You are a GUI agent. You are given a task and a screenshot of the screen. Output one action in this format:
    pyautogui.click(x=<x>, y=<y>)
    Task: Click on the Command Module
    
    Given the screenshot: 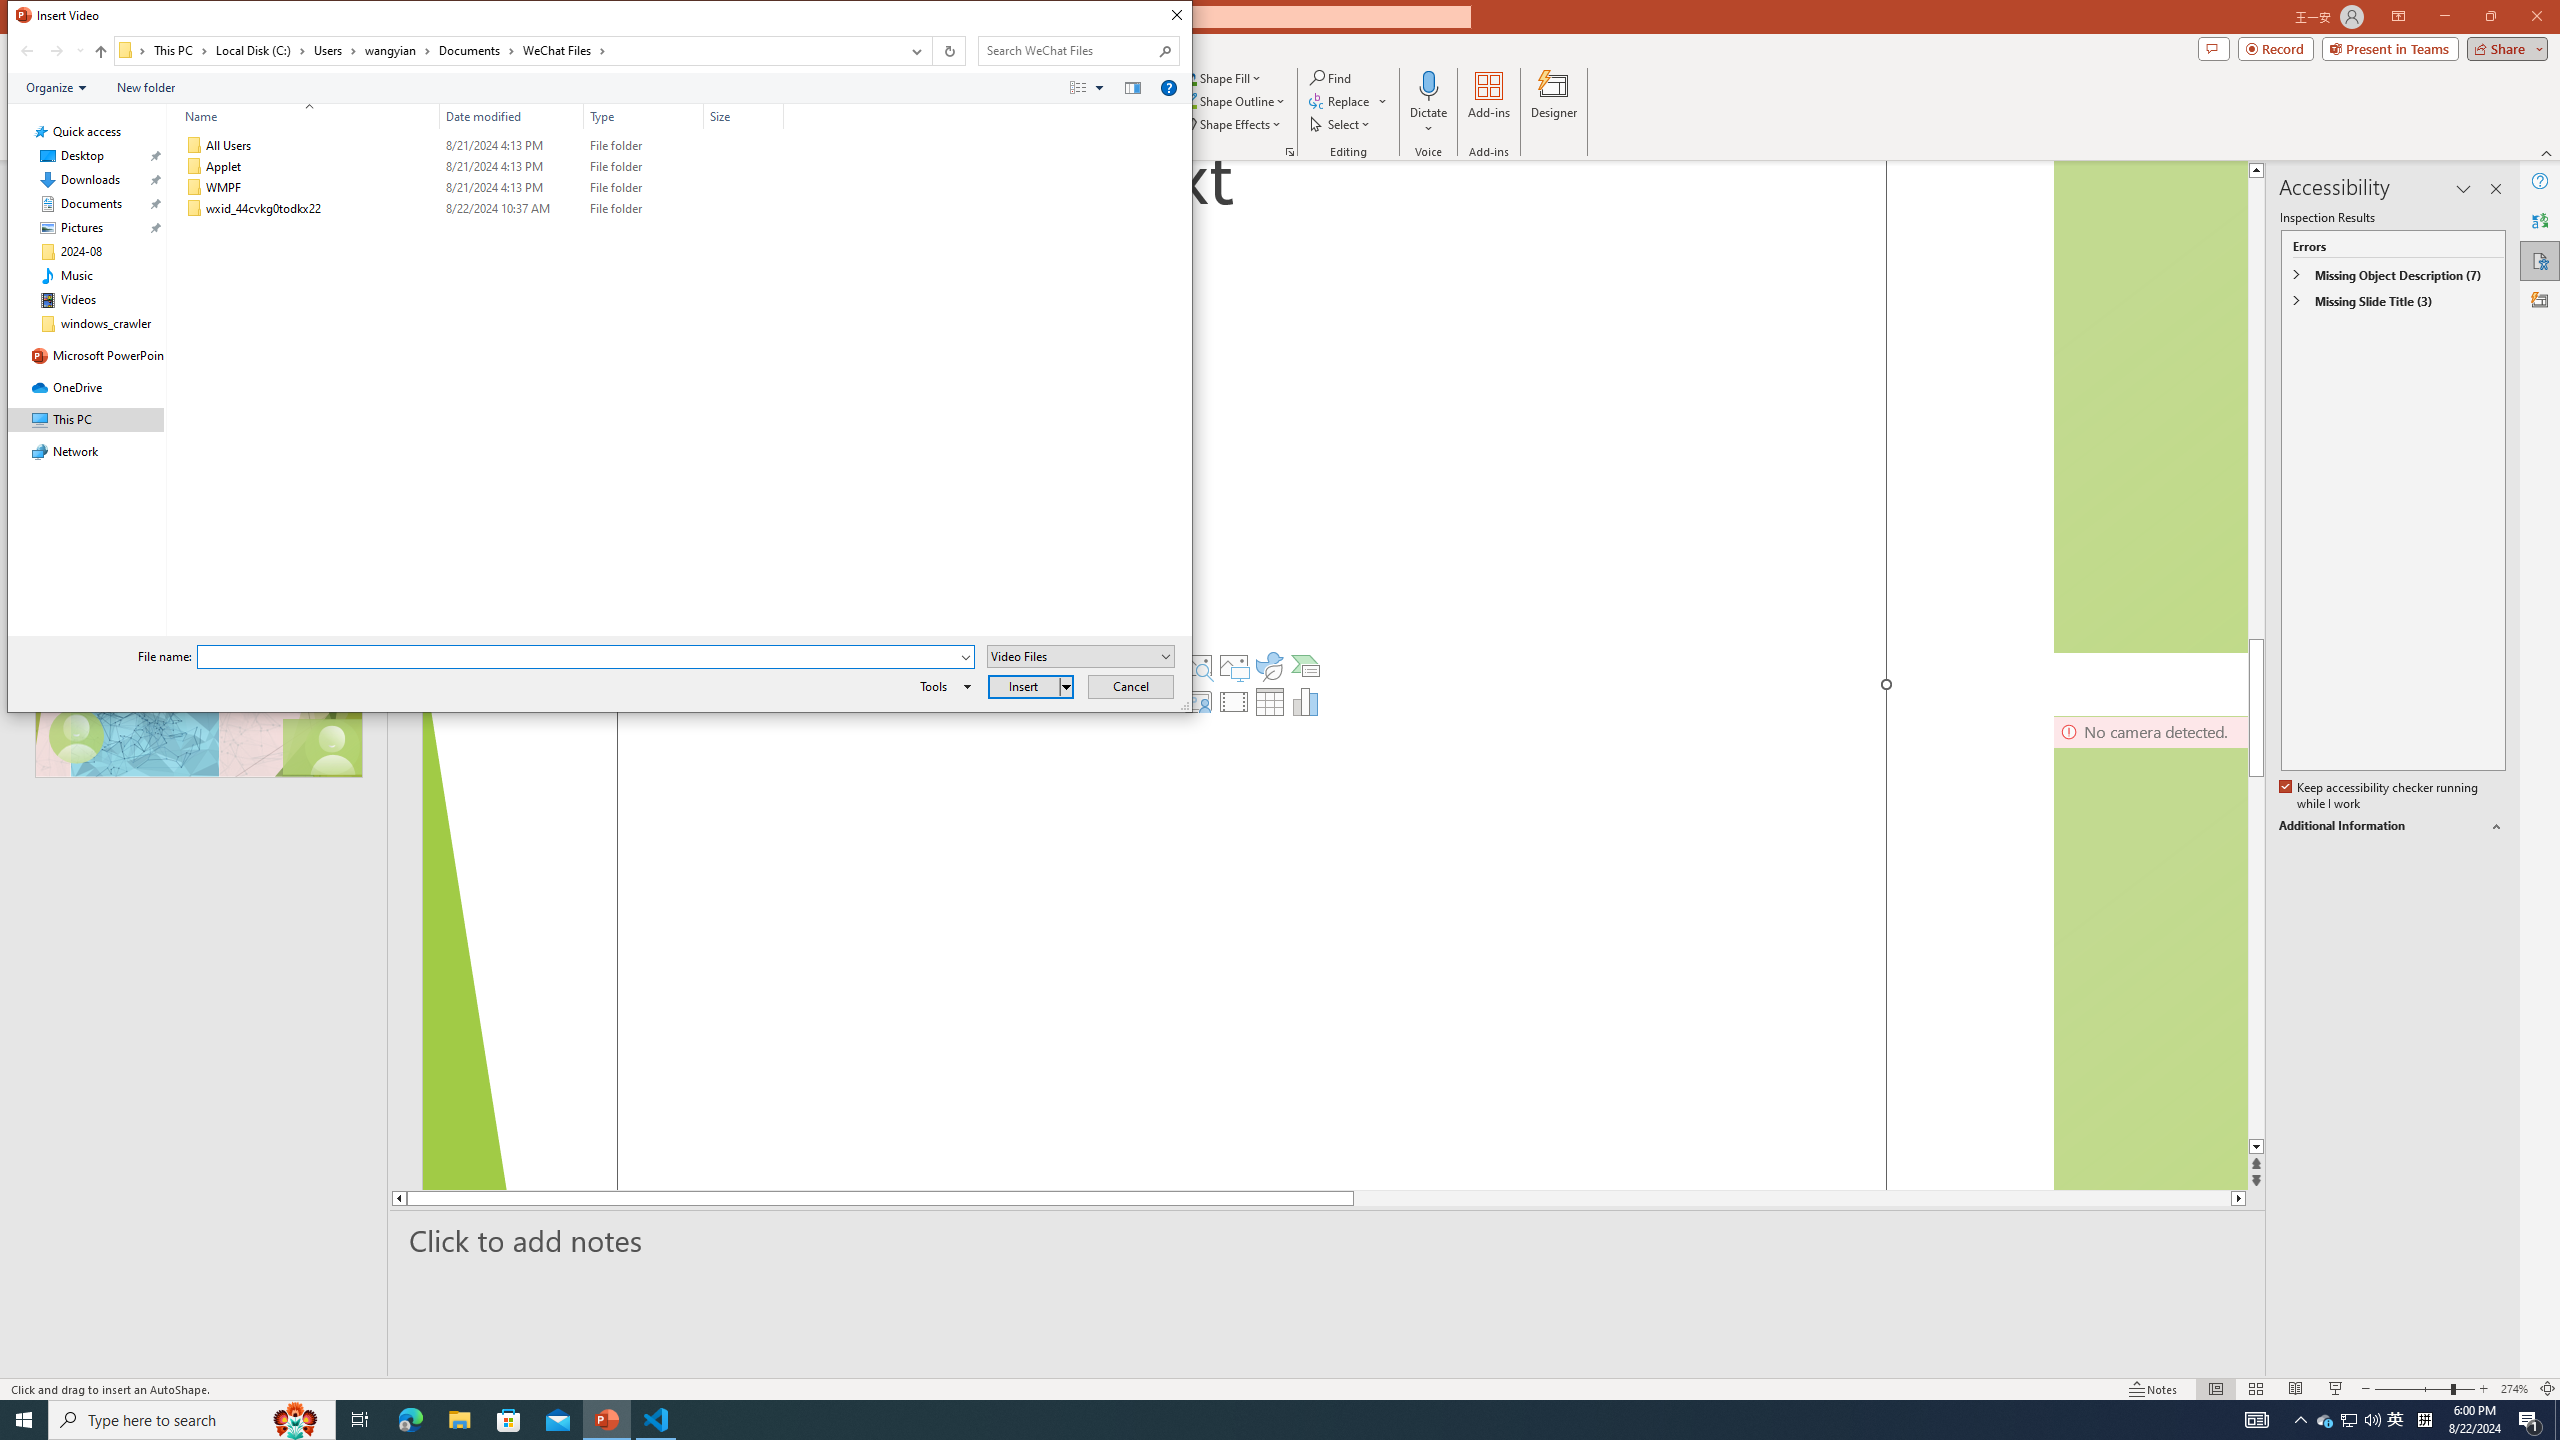 What is the action you would take?
    pyautogui.click(x=600, y=88)
    